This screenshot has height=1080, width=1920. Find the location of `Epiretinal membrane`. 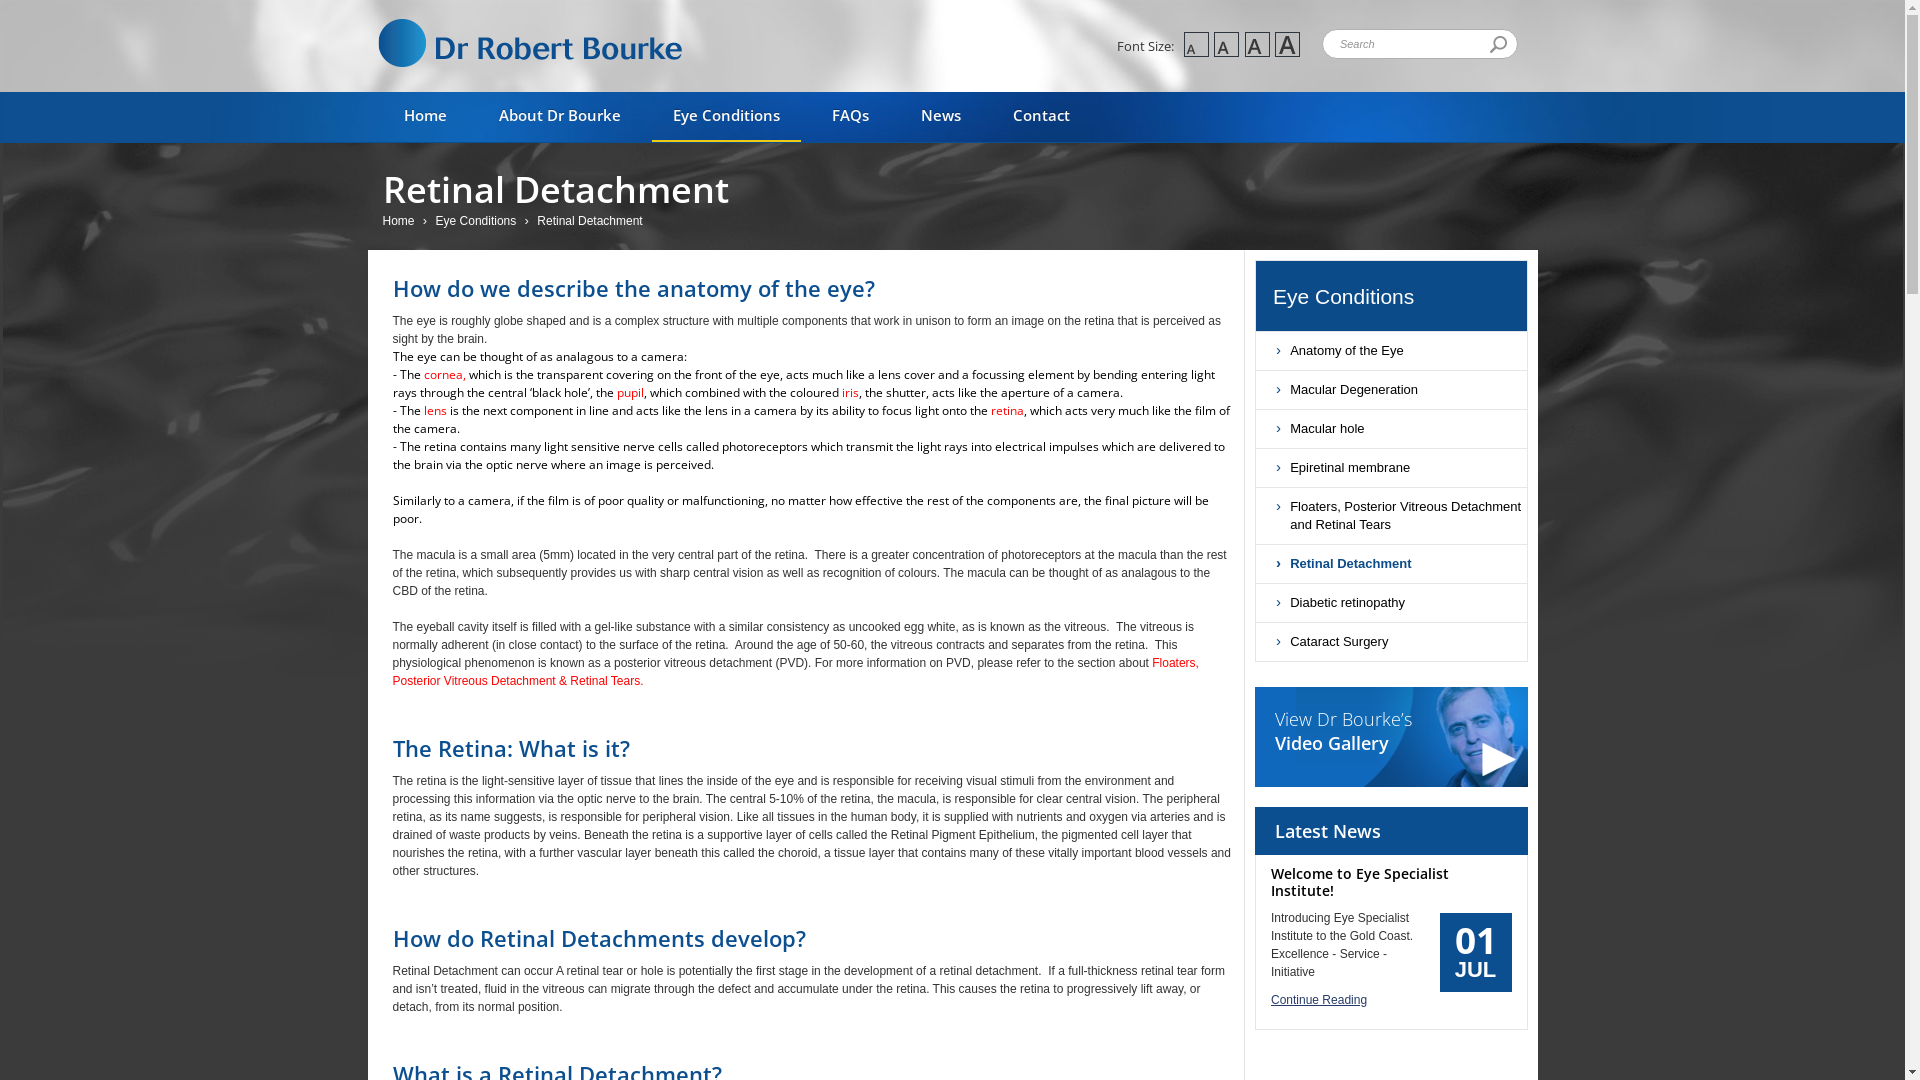

Epiretinal membrane is located at coordinates (1392, 468).